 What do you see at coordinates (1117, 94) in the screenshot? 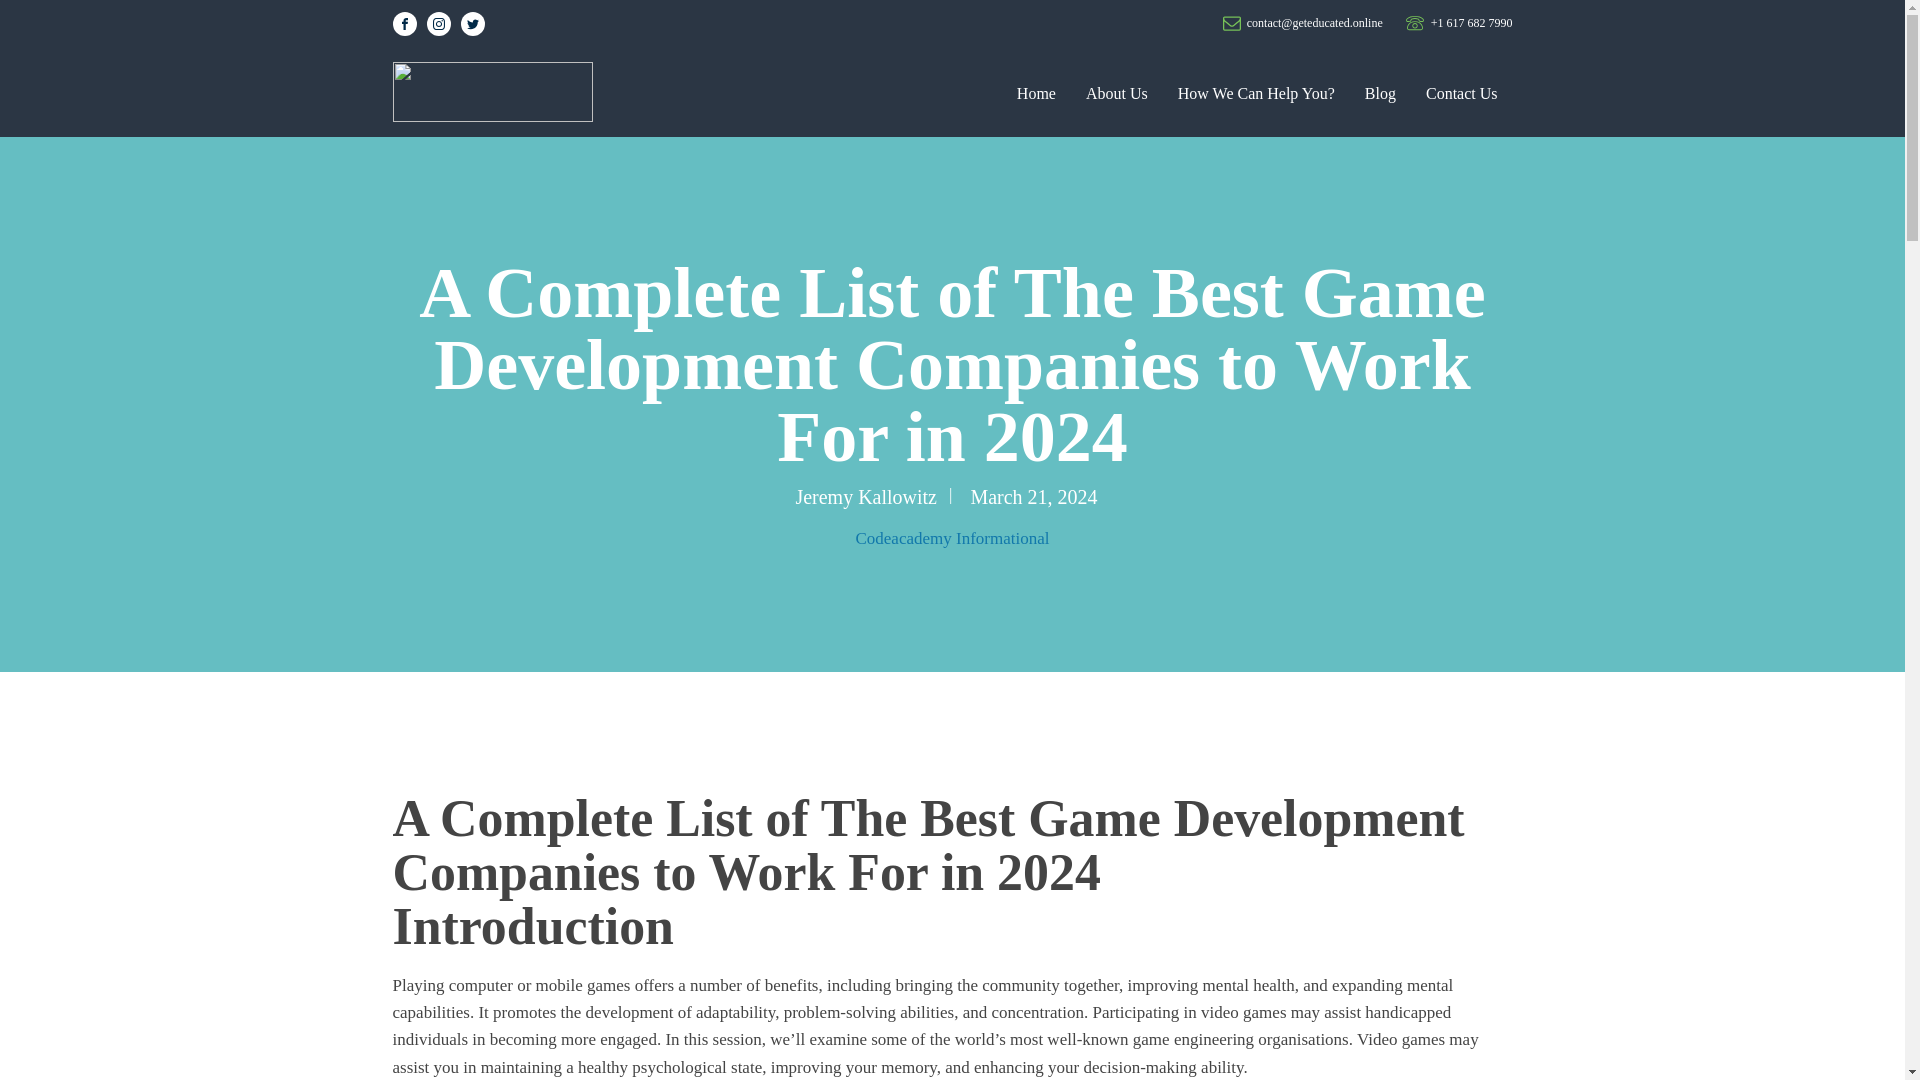
I see `About Us` at bounding box center [1117, 94].